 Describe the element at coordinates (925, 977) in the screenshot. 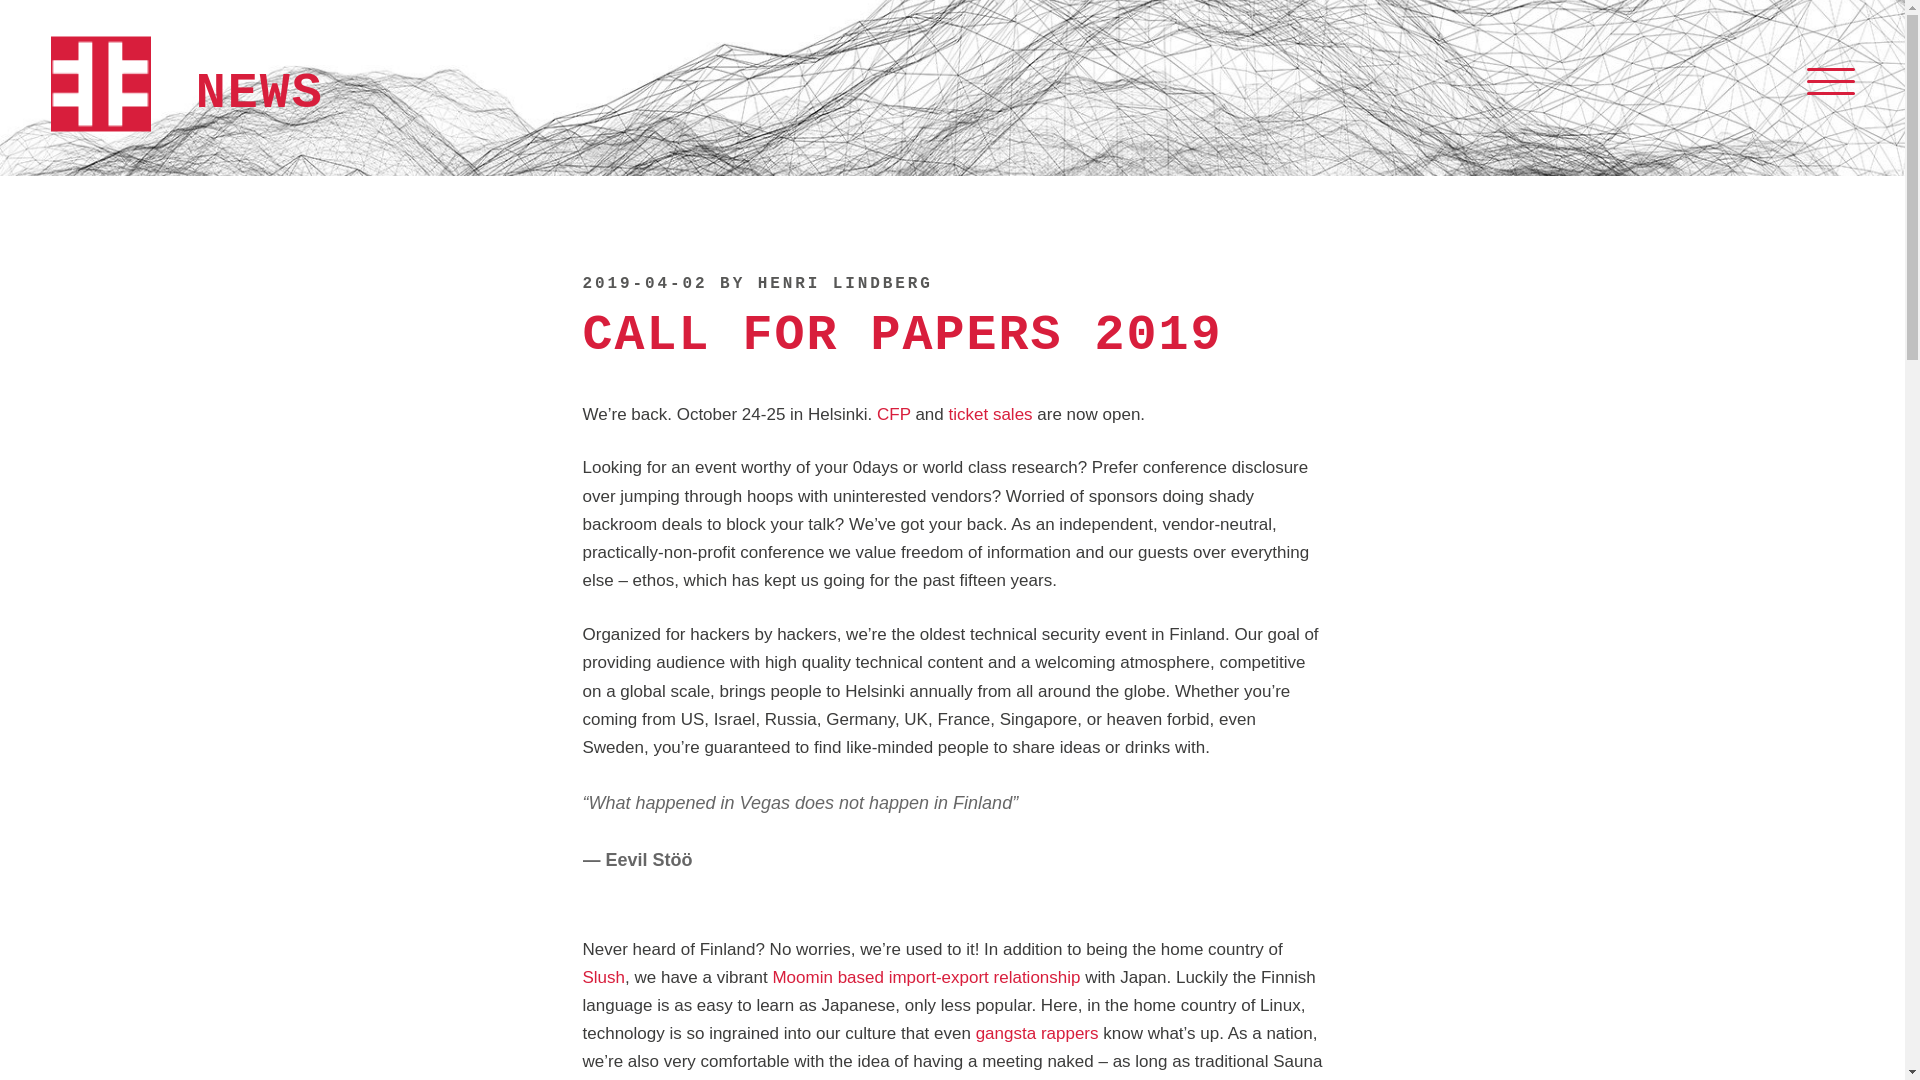

I see `Moomin based import-export relationship` at that location.